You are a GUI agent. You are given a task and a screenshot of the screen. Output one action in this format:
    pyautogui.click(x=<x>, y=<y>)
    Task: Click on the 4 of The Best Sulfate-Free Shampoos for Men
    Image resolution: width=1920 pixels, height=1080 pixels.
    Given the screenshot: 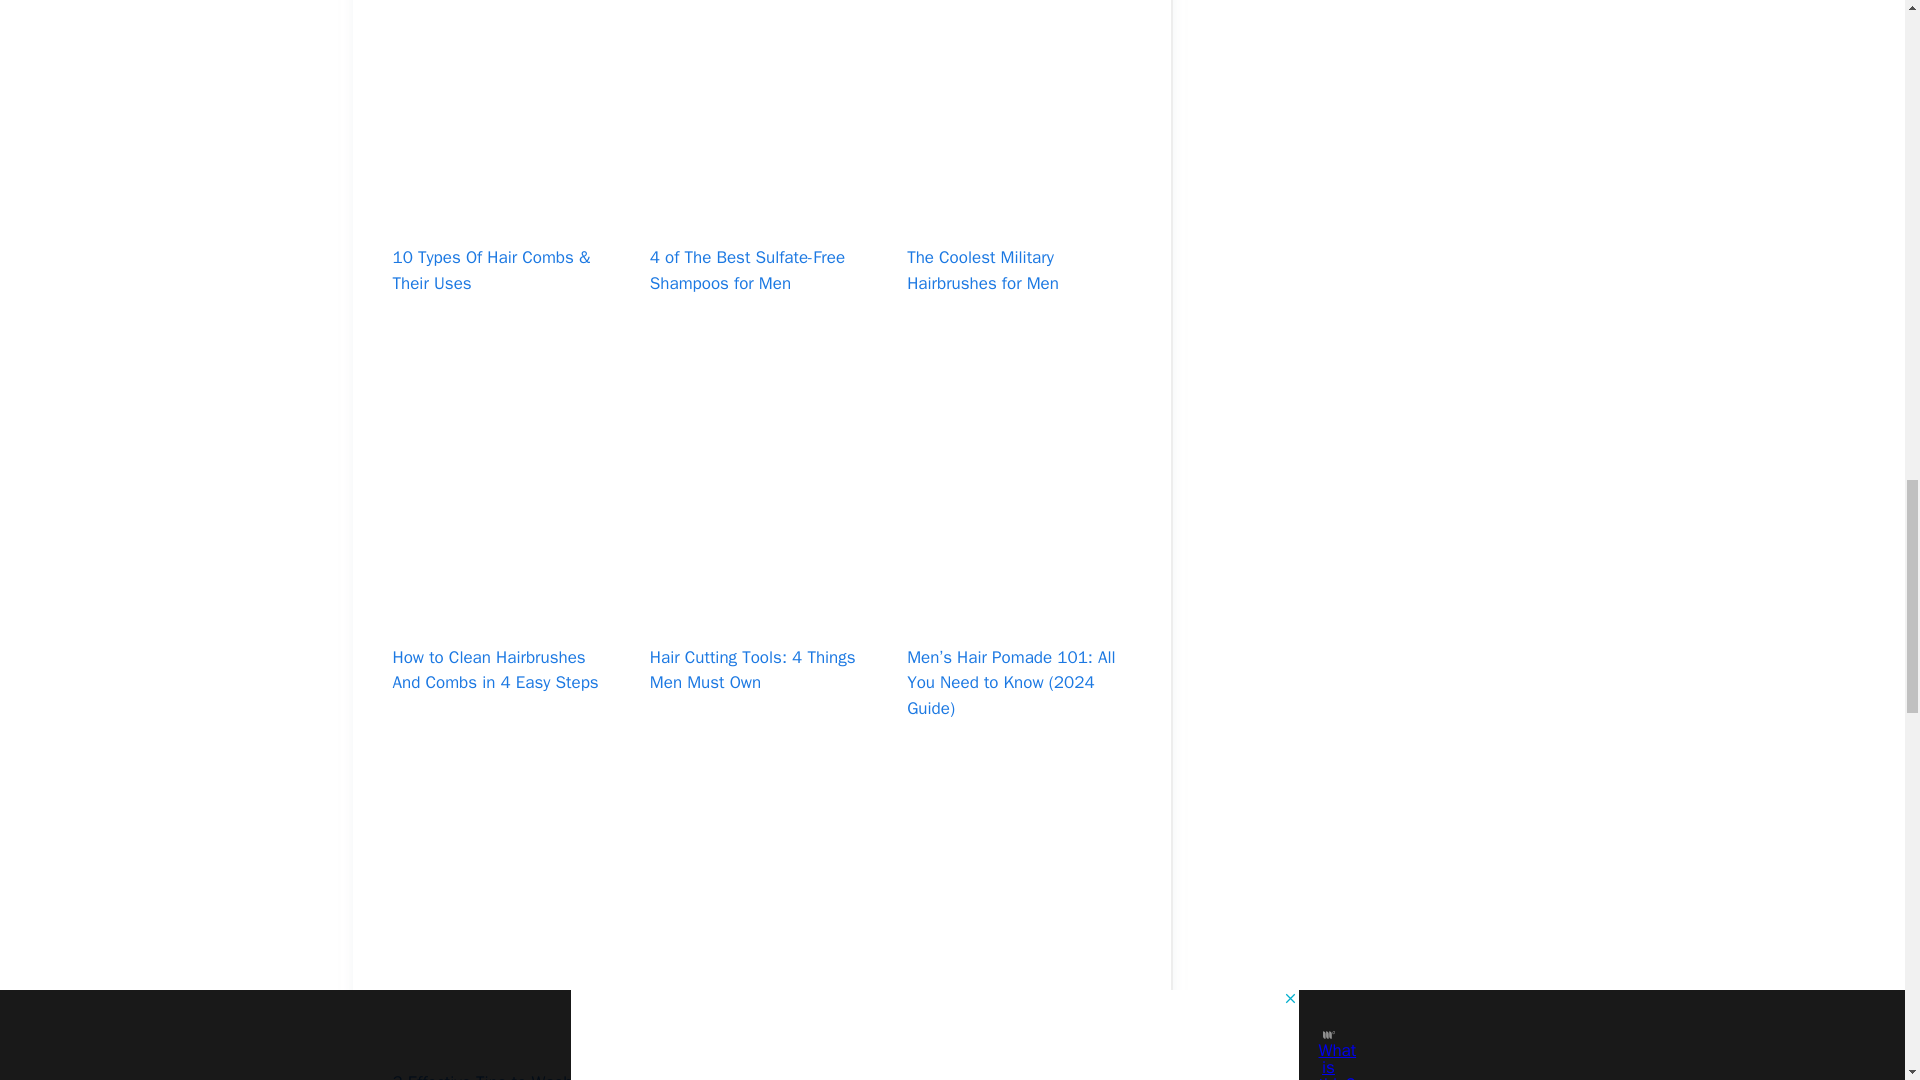 What is the action you would take?
    pyautogui.click(x=747, y=270)
    